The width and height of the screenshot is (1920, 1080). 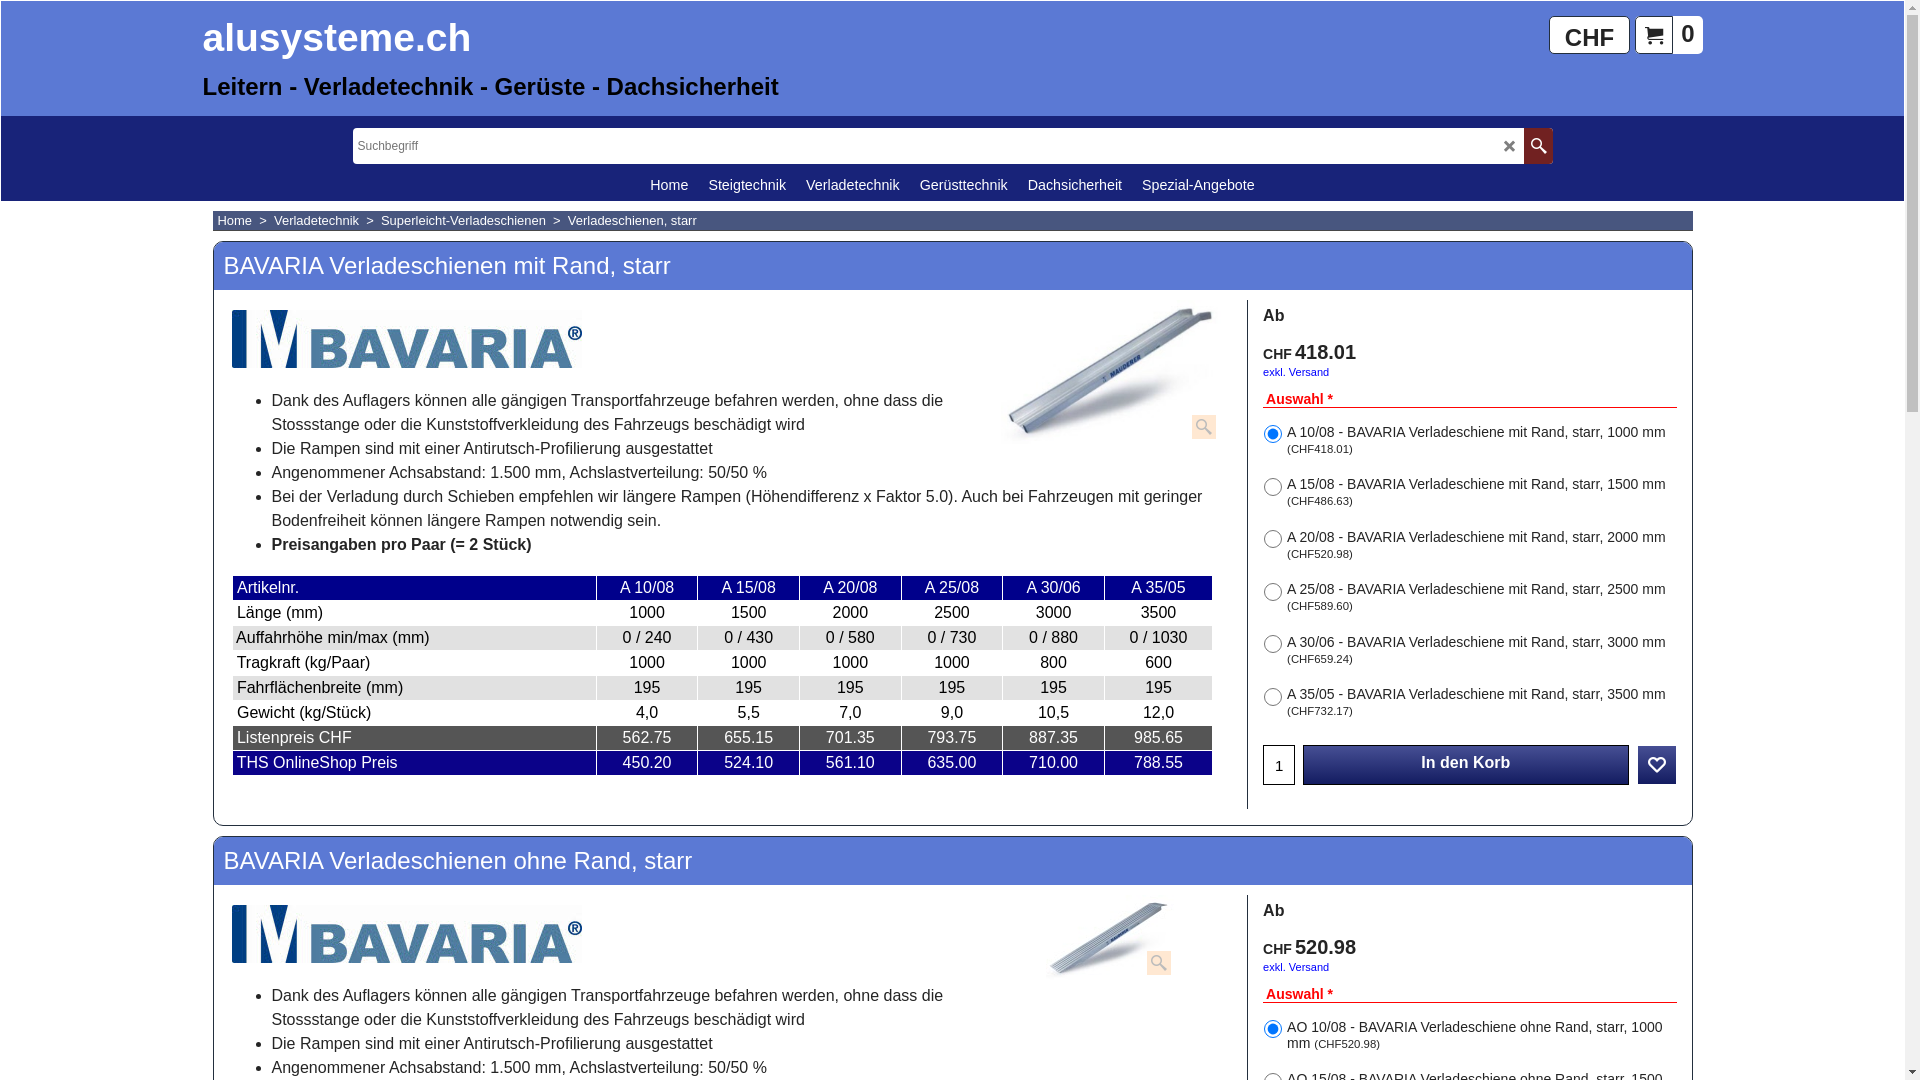 I want to click on CHF, so click(x=1590, y=35).